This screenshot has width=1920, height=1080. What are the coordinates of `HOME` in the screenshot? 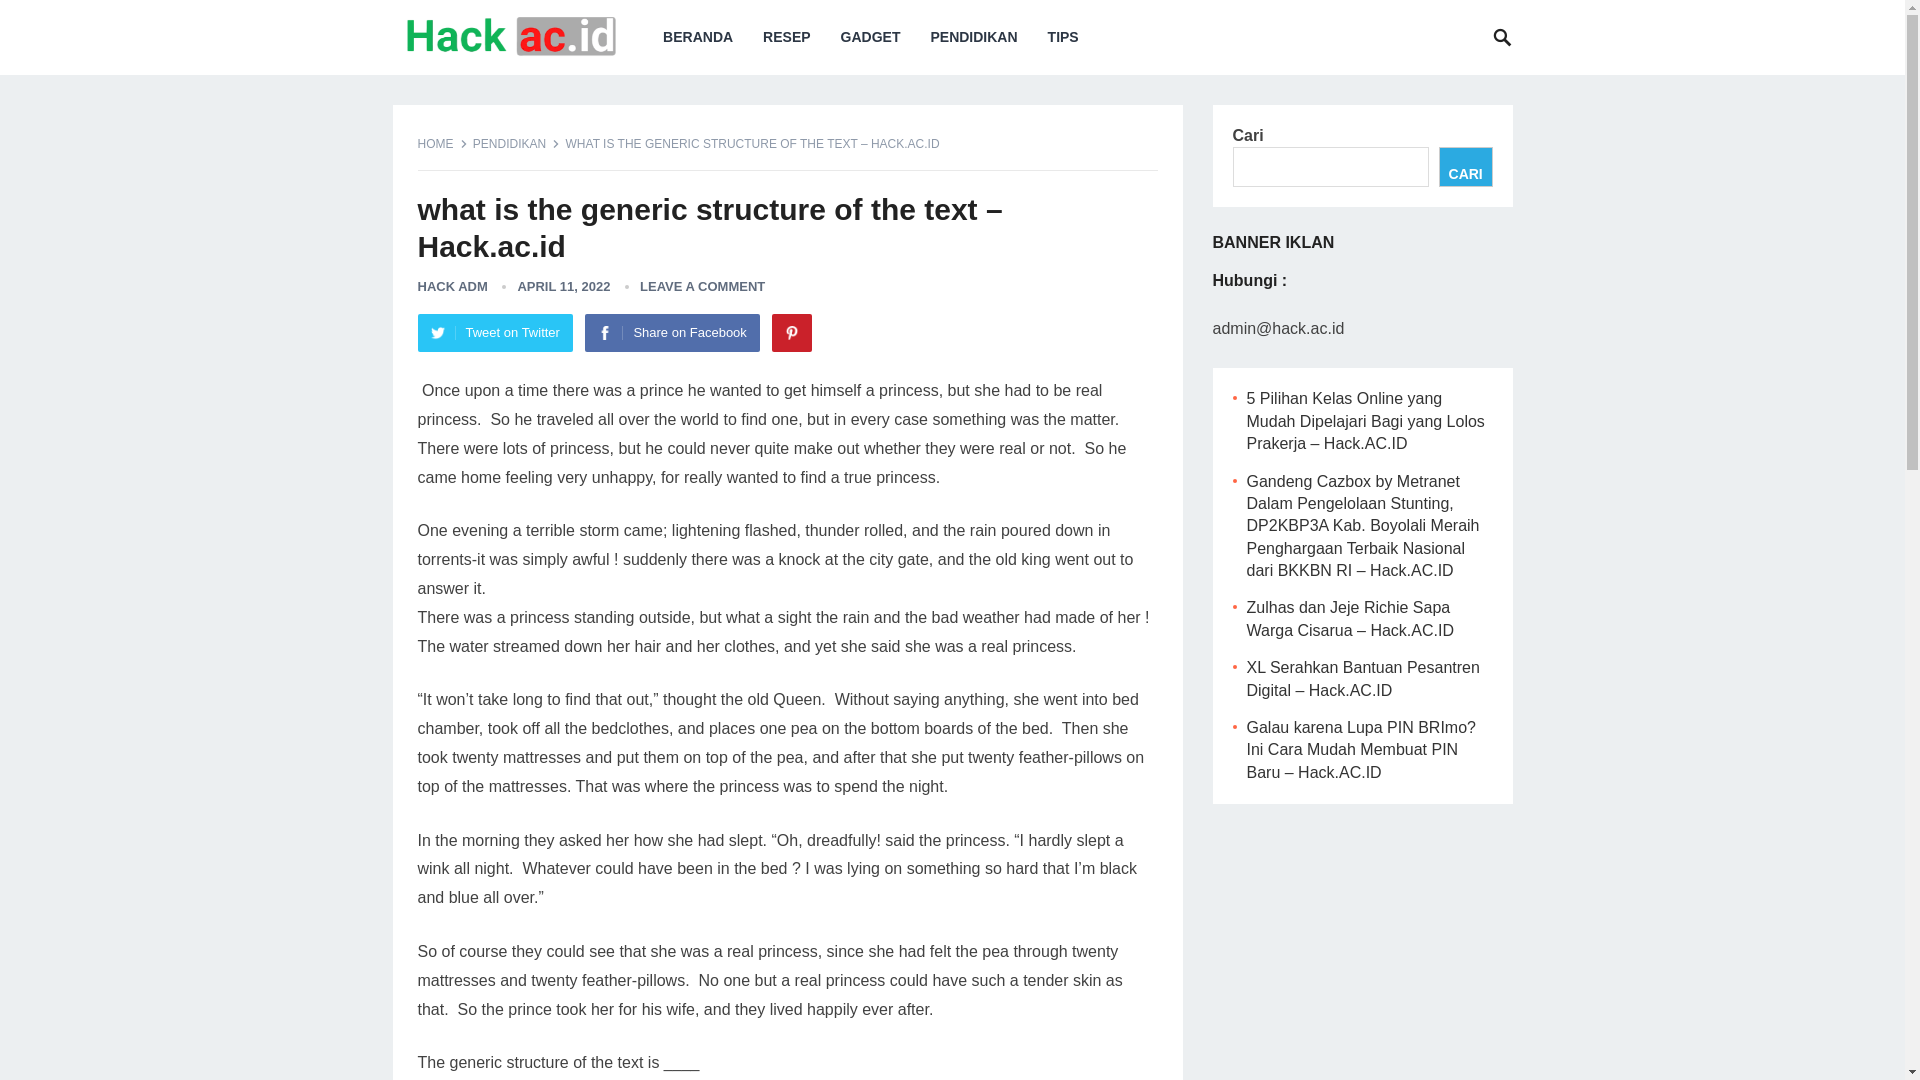 It's located at (443, 144).